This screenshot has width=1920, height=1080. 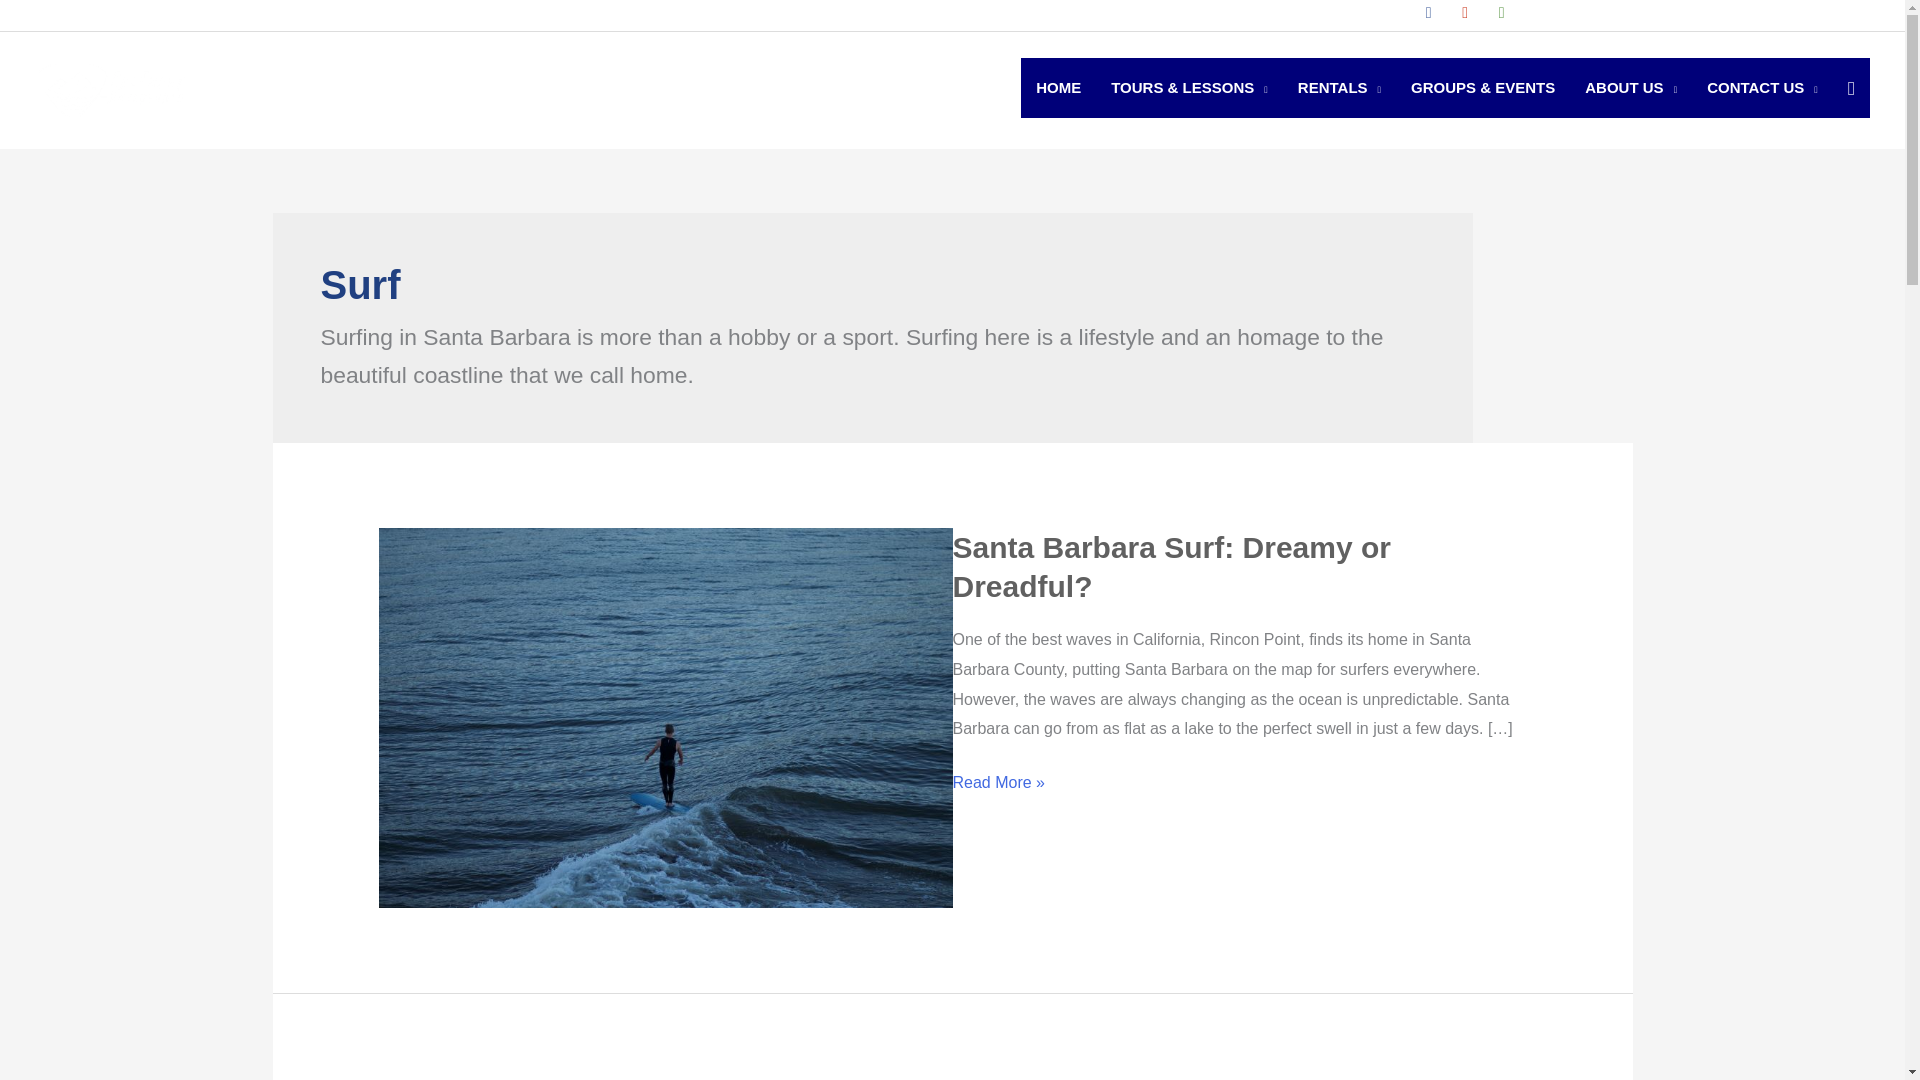 What do you see at coordinates (1428, 12) in the screenshot?
I see `Facebook` at bounding box center [1428, 12].